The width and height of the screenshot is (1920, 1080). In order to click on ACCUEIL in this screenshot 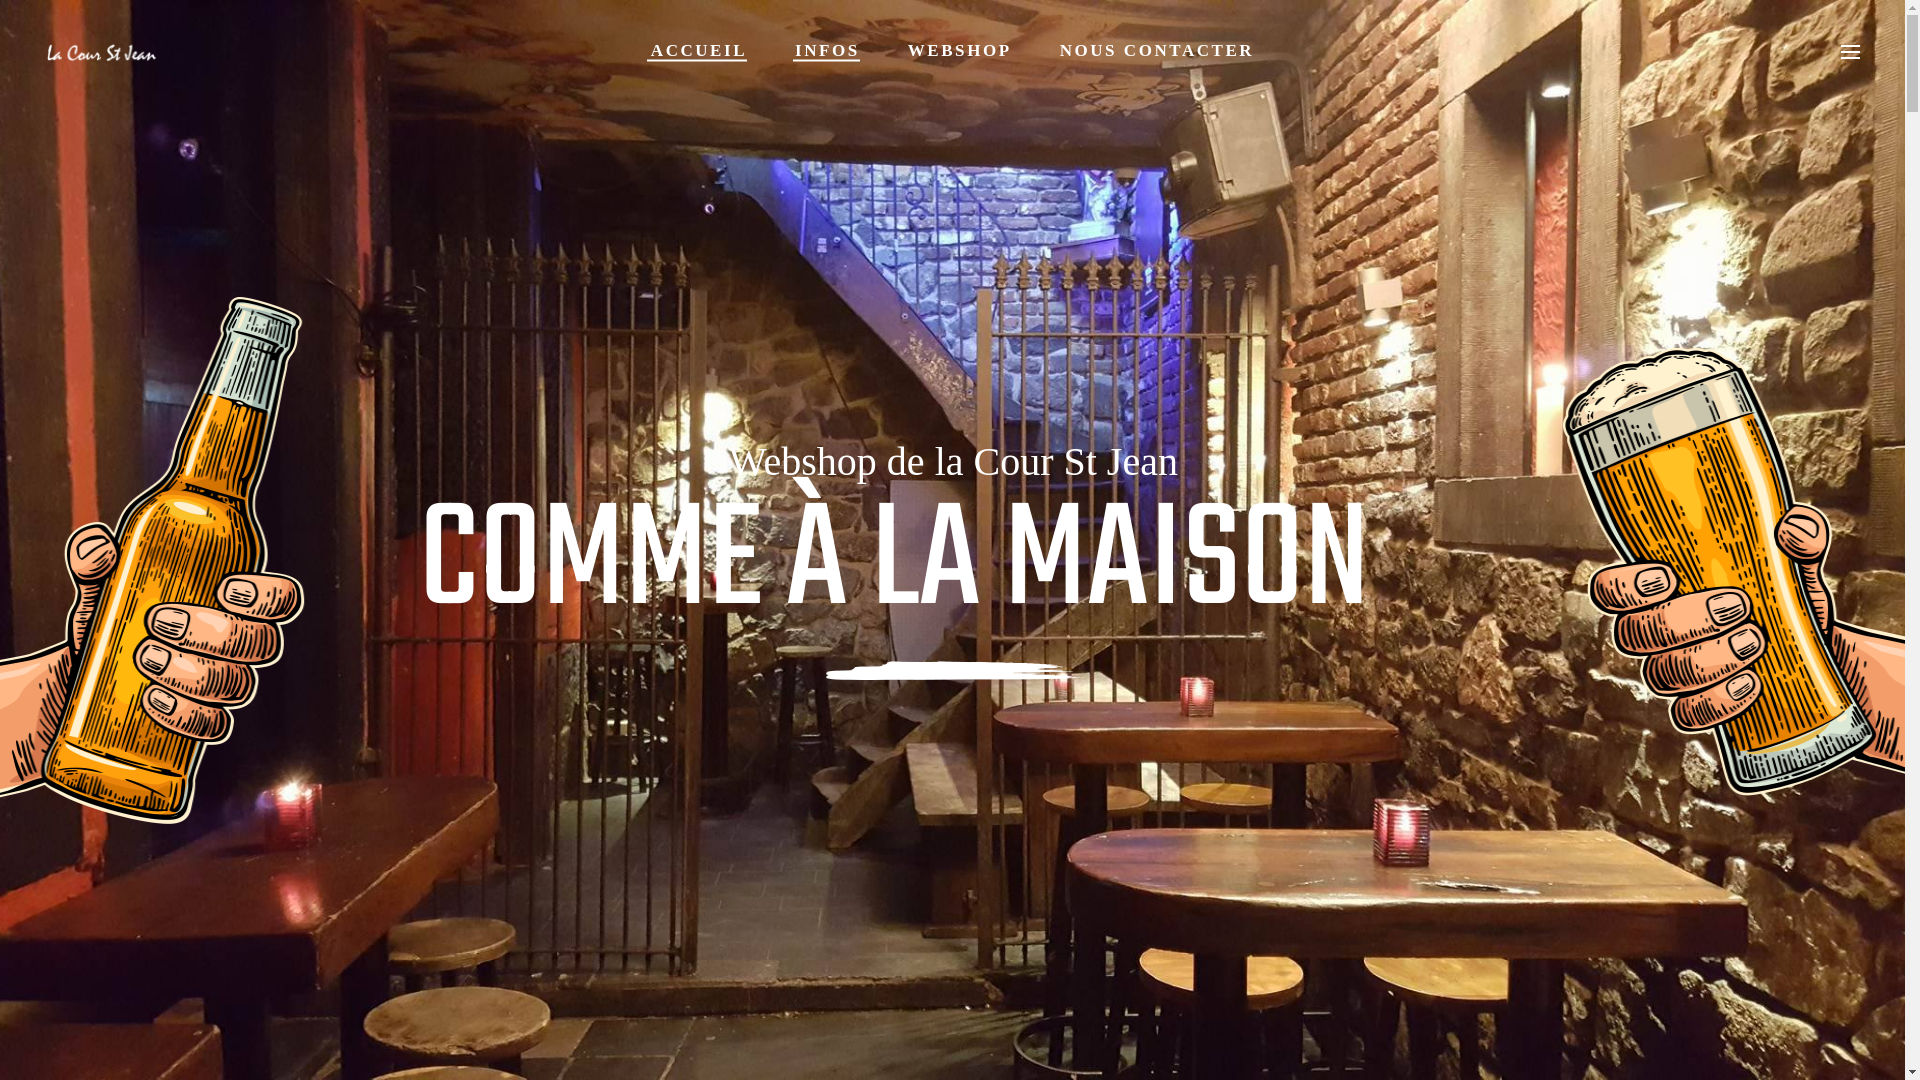, I will do `click(699, 50)`.